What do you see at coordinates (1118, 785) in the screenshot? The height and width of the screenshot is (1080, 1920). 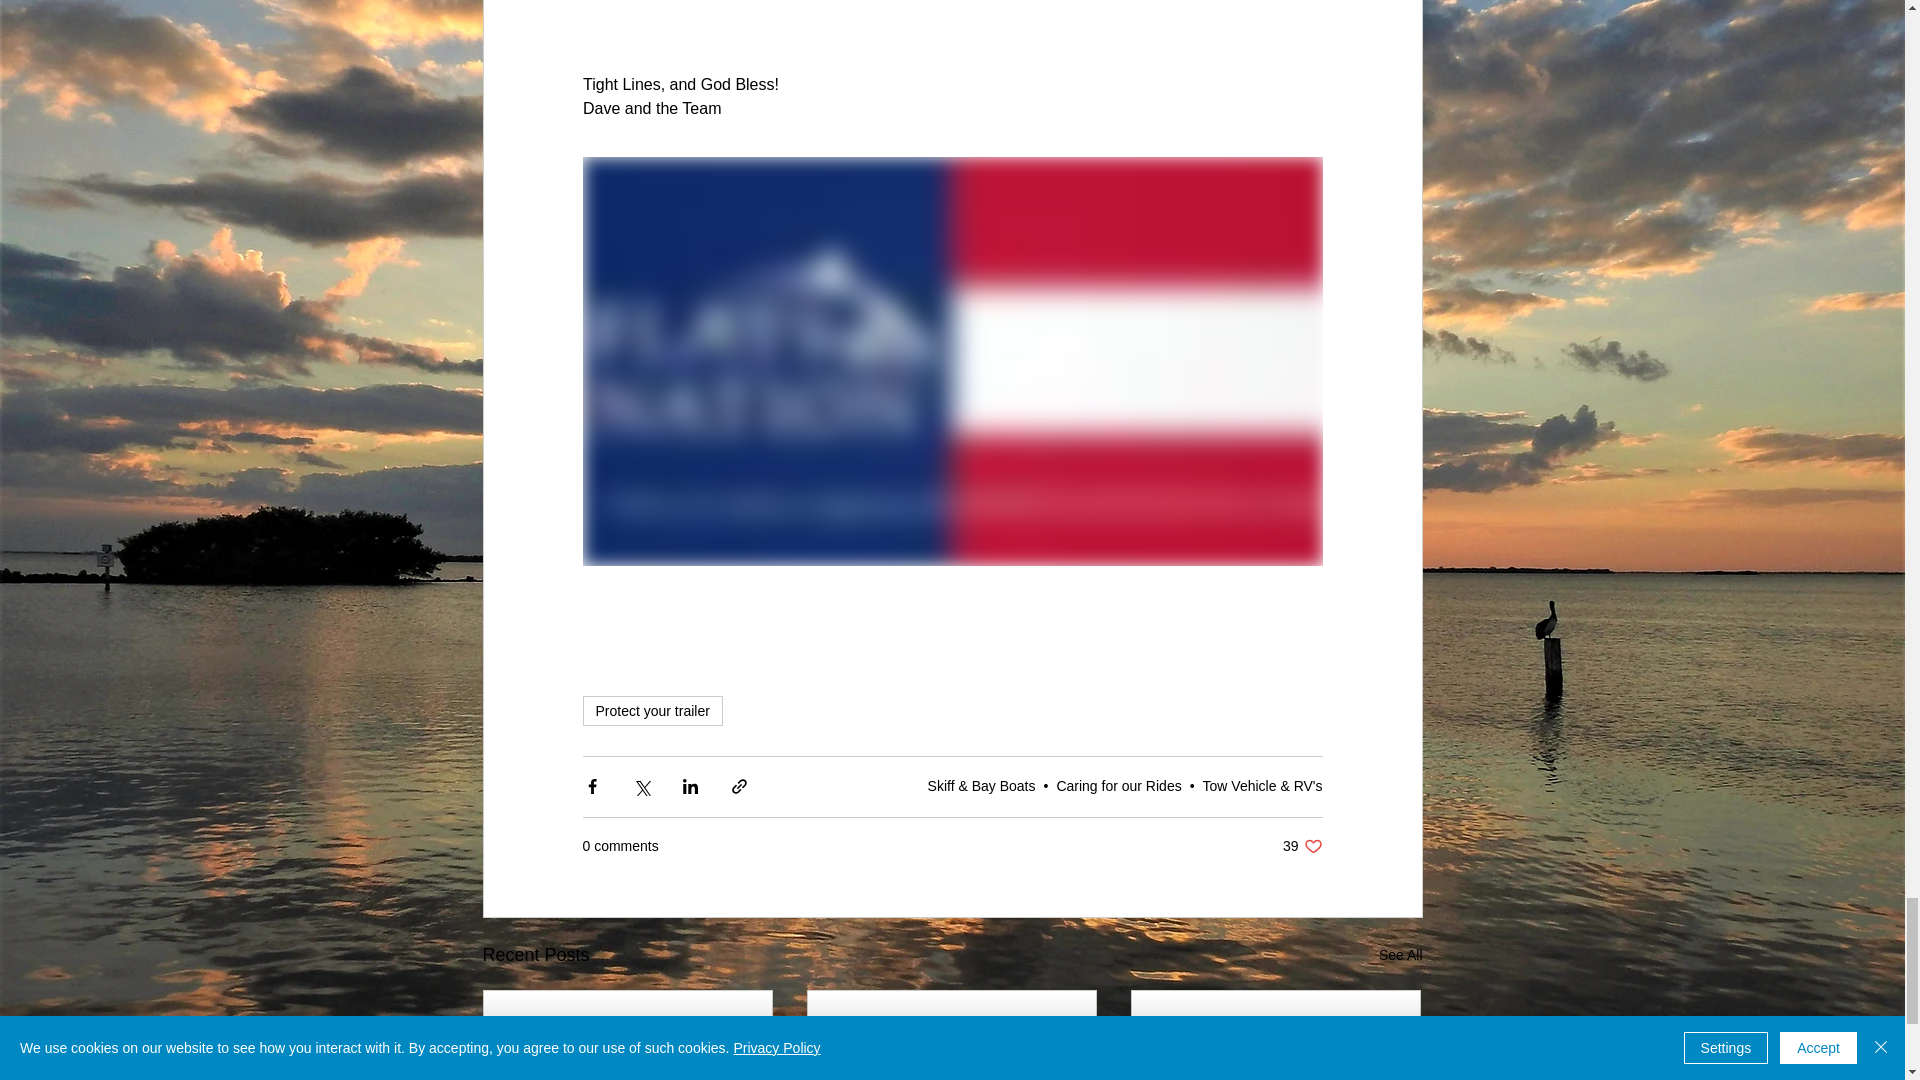 I see `See All` at bounding box center [1118, 785].